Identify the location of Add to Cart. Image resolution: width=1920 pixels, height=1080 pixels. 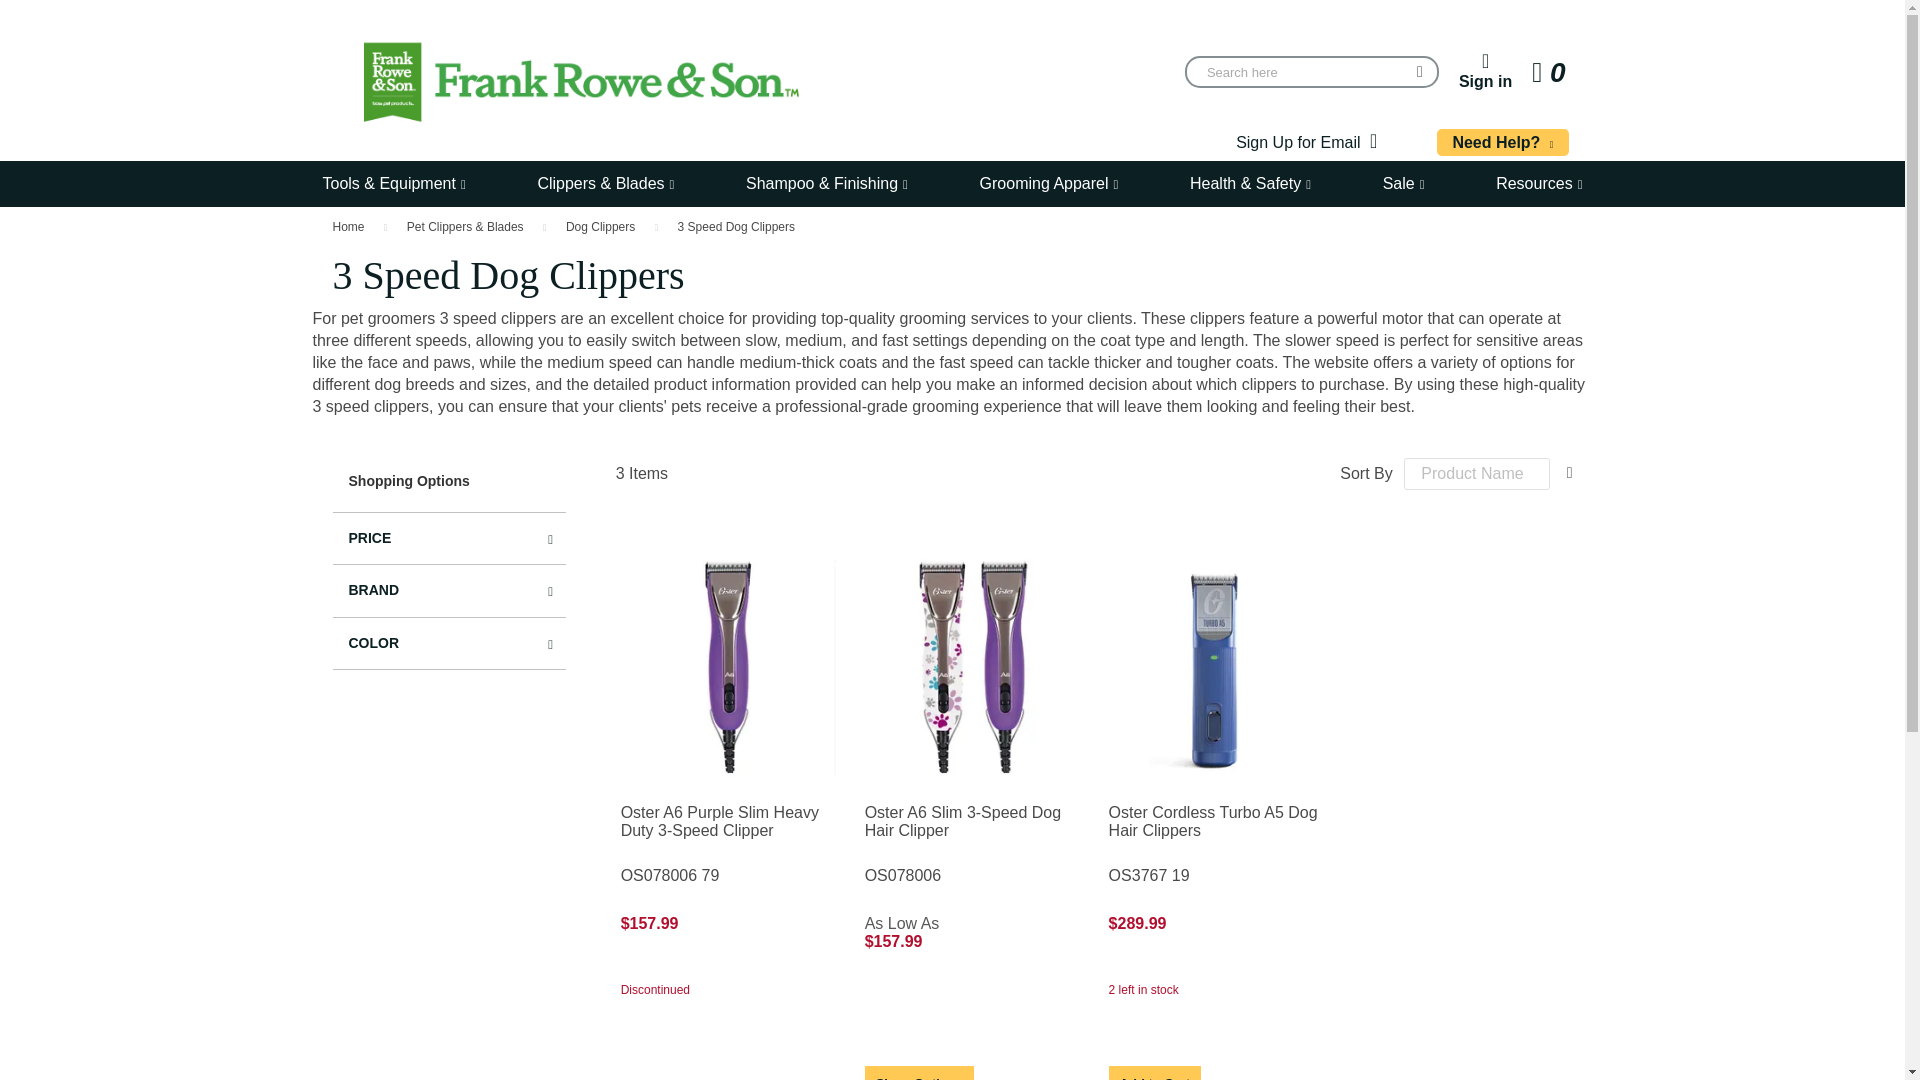
(919, 1072).